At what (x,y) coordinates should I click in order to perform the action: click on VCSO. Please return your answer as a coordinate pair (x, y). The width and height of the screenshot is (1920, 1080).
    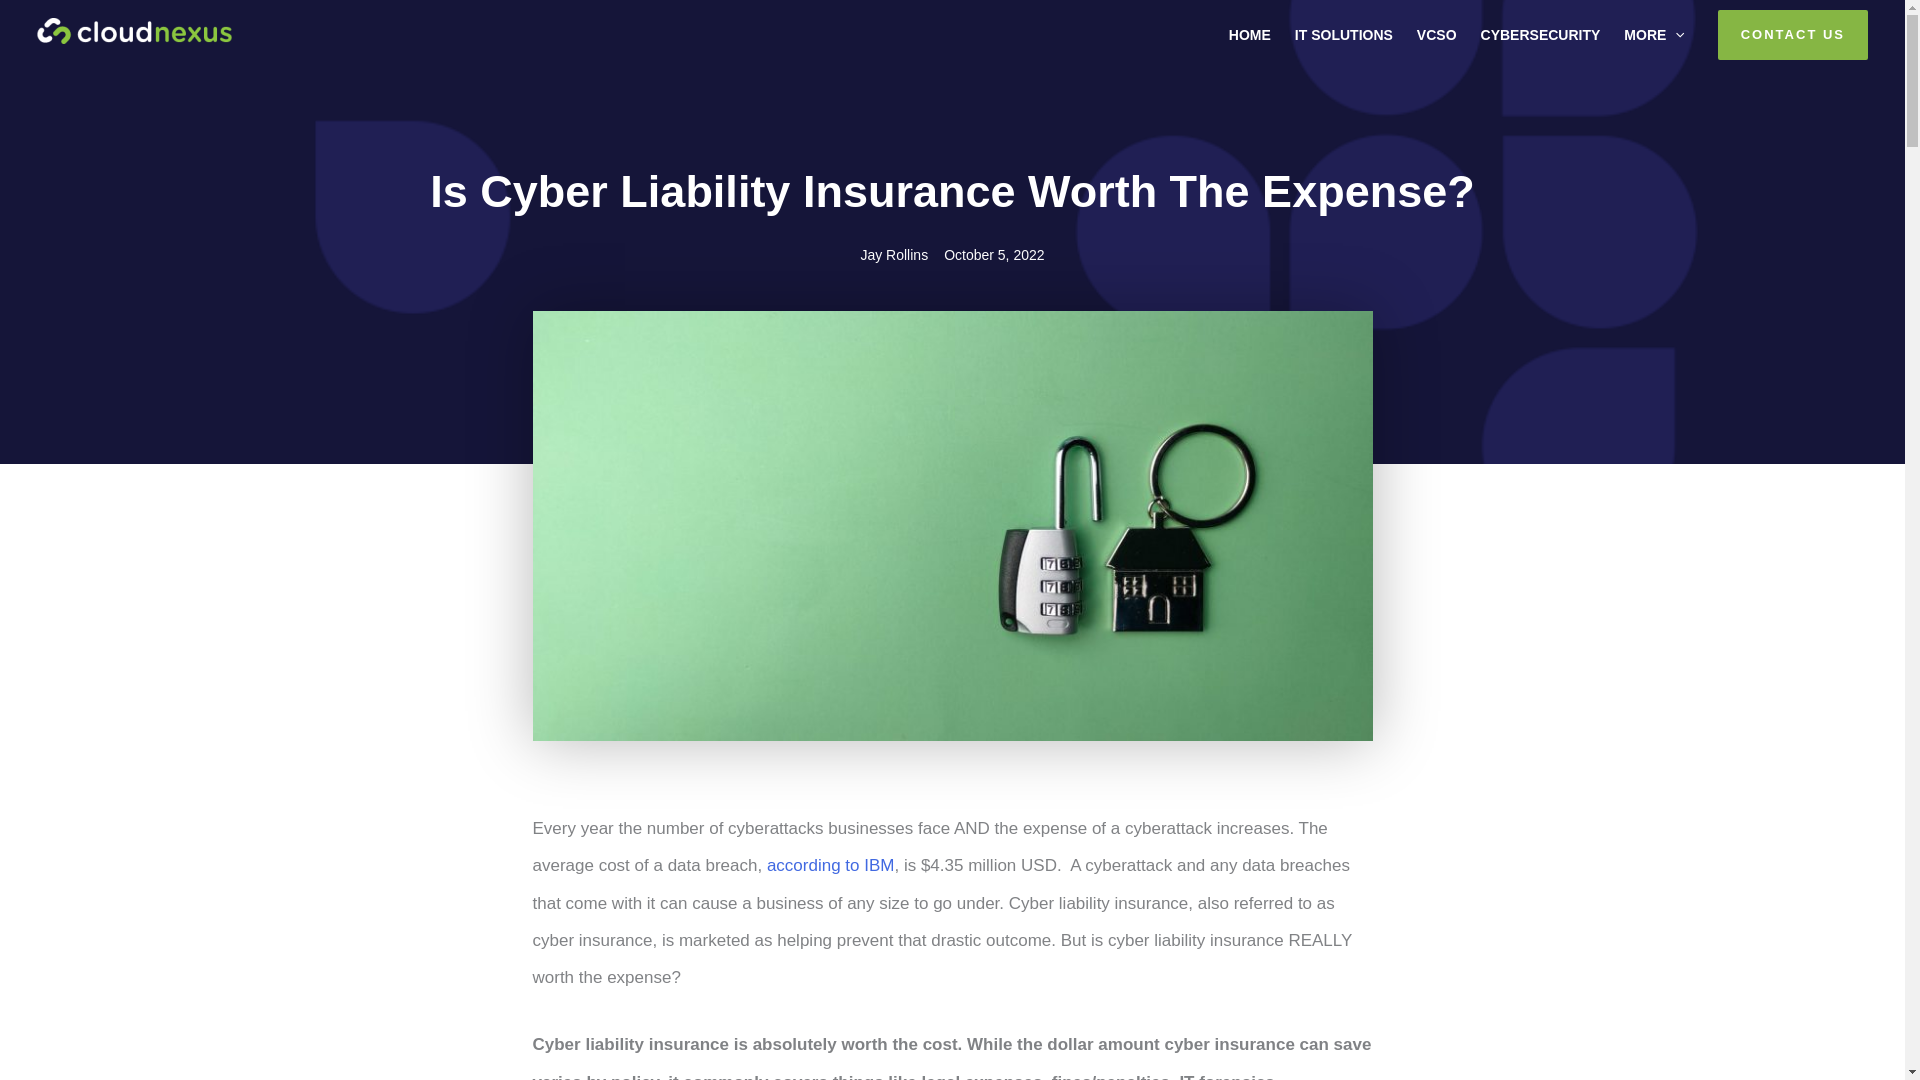
    Looking at the image, I should click on (1434, 34).